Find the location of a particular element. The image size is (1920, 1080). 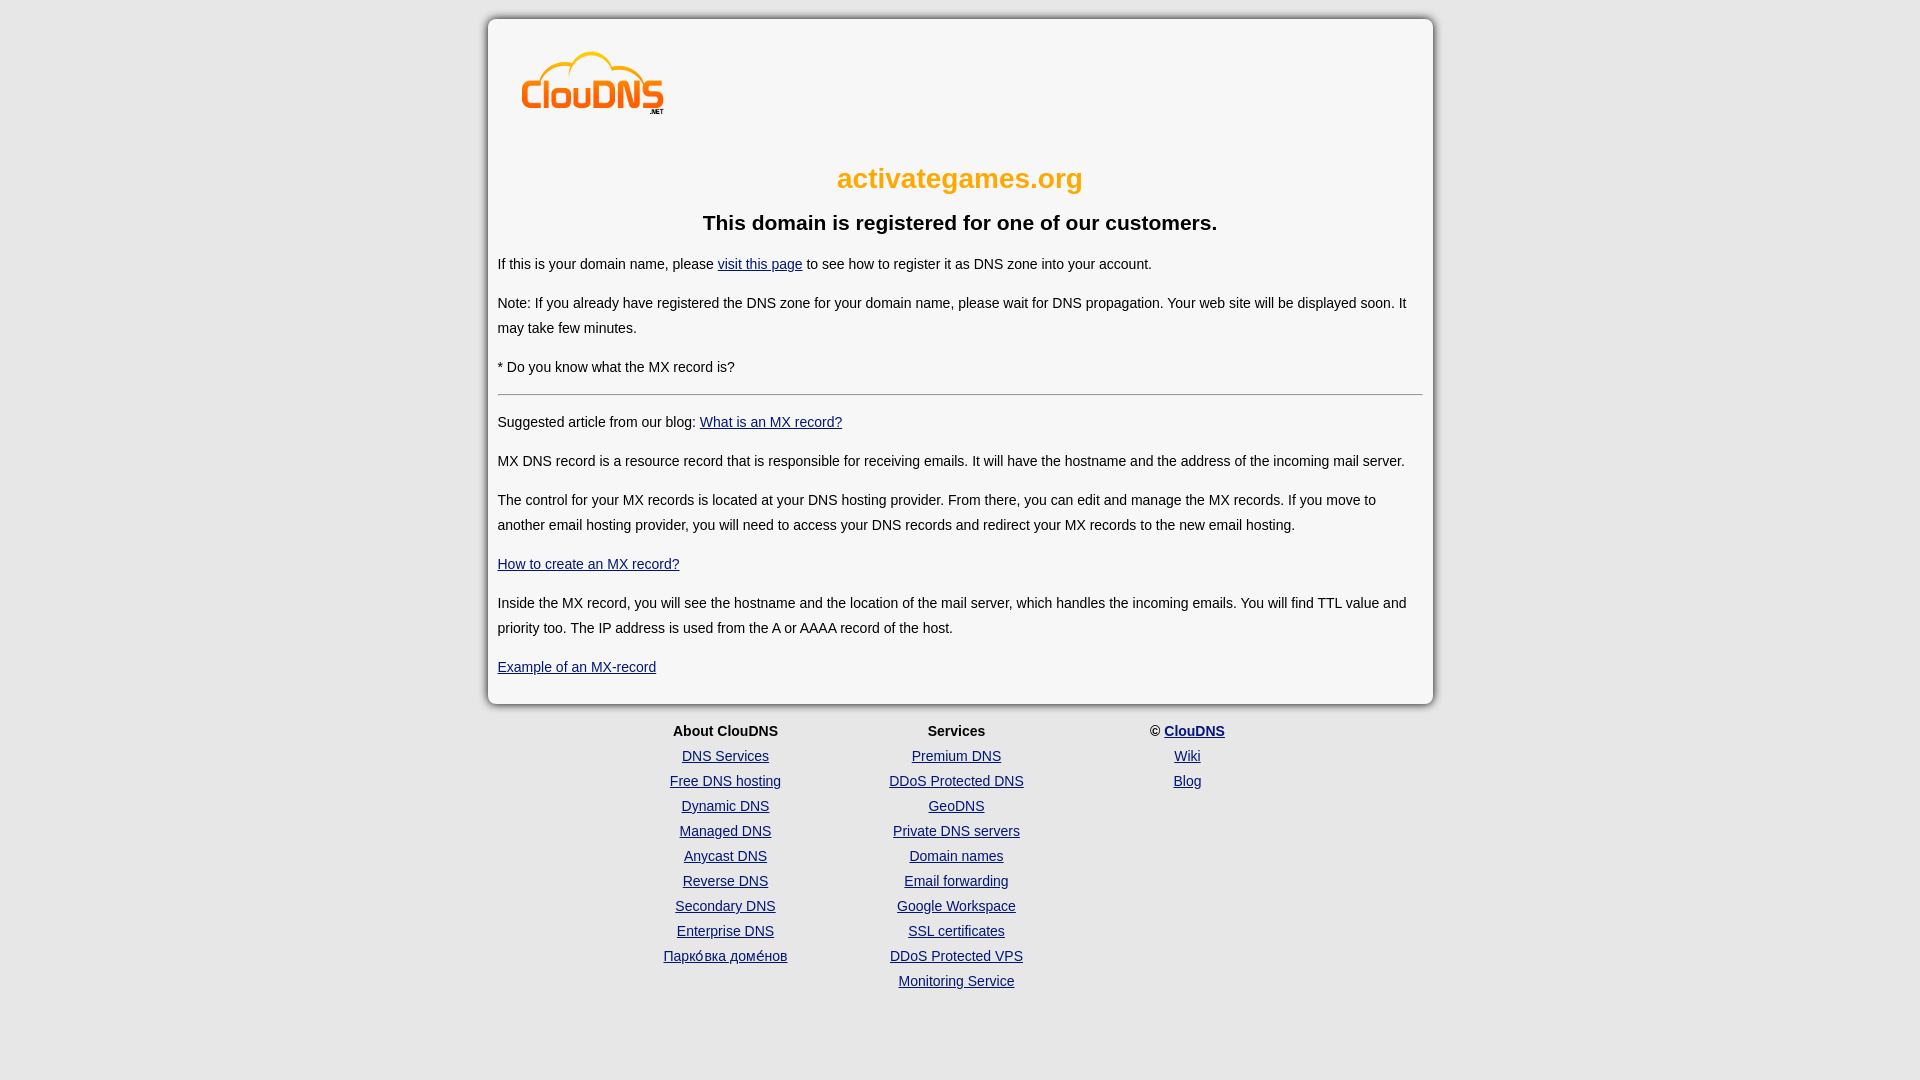

What is an MX record? is located at coordinates (771, 421).